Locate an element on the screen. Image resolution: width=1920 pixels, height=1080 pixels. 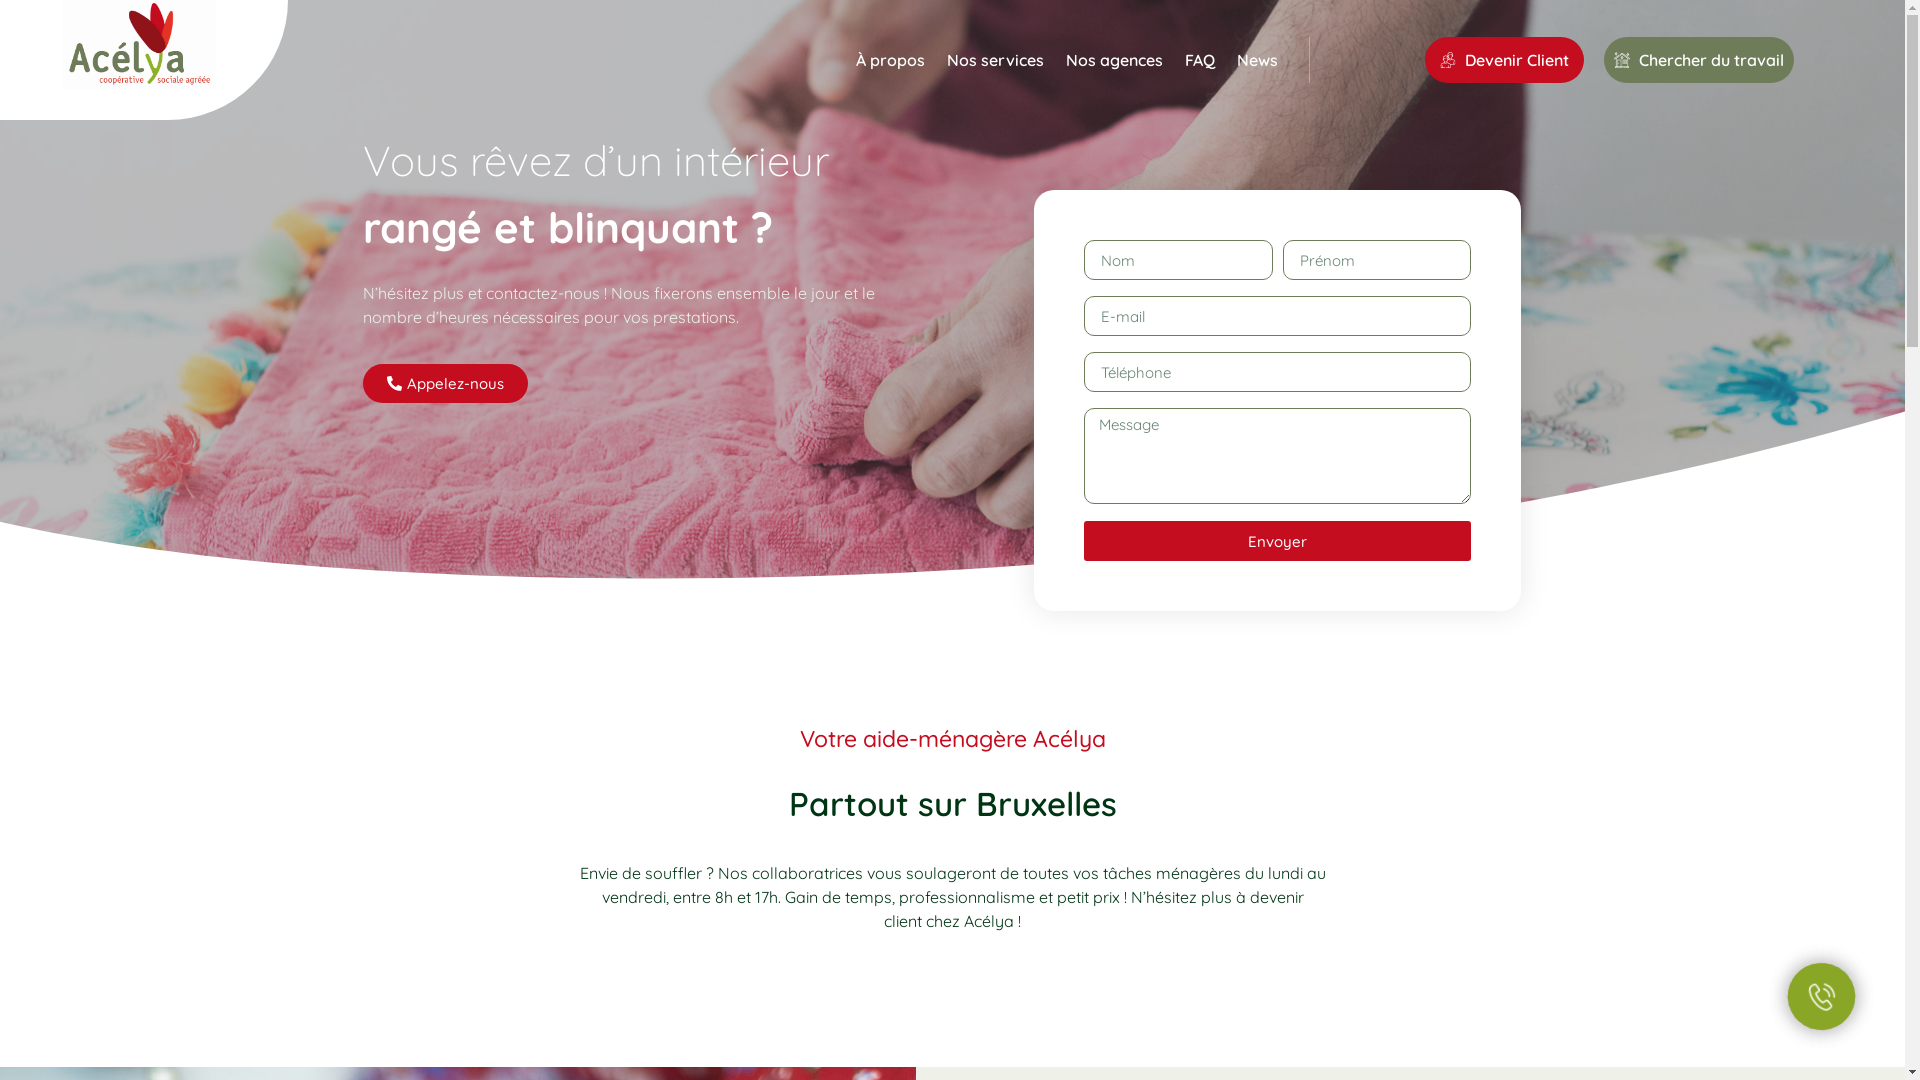
Nos agences is located at coordinates (1114, 60).